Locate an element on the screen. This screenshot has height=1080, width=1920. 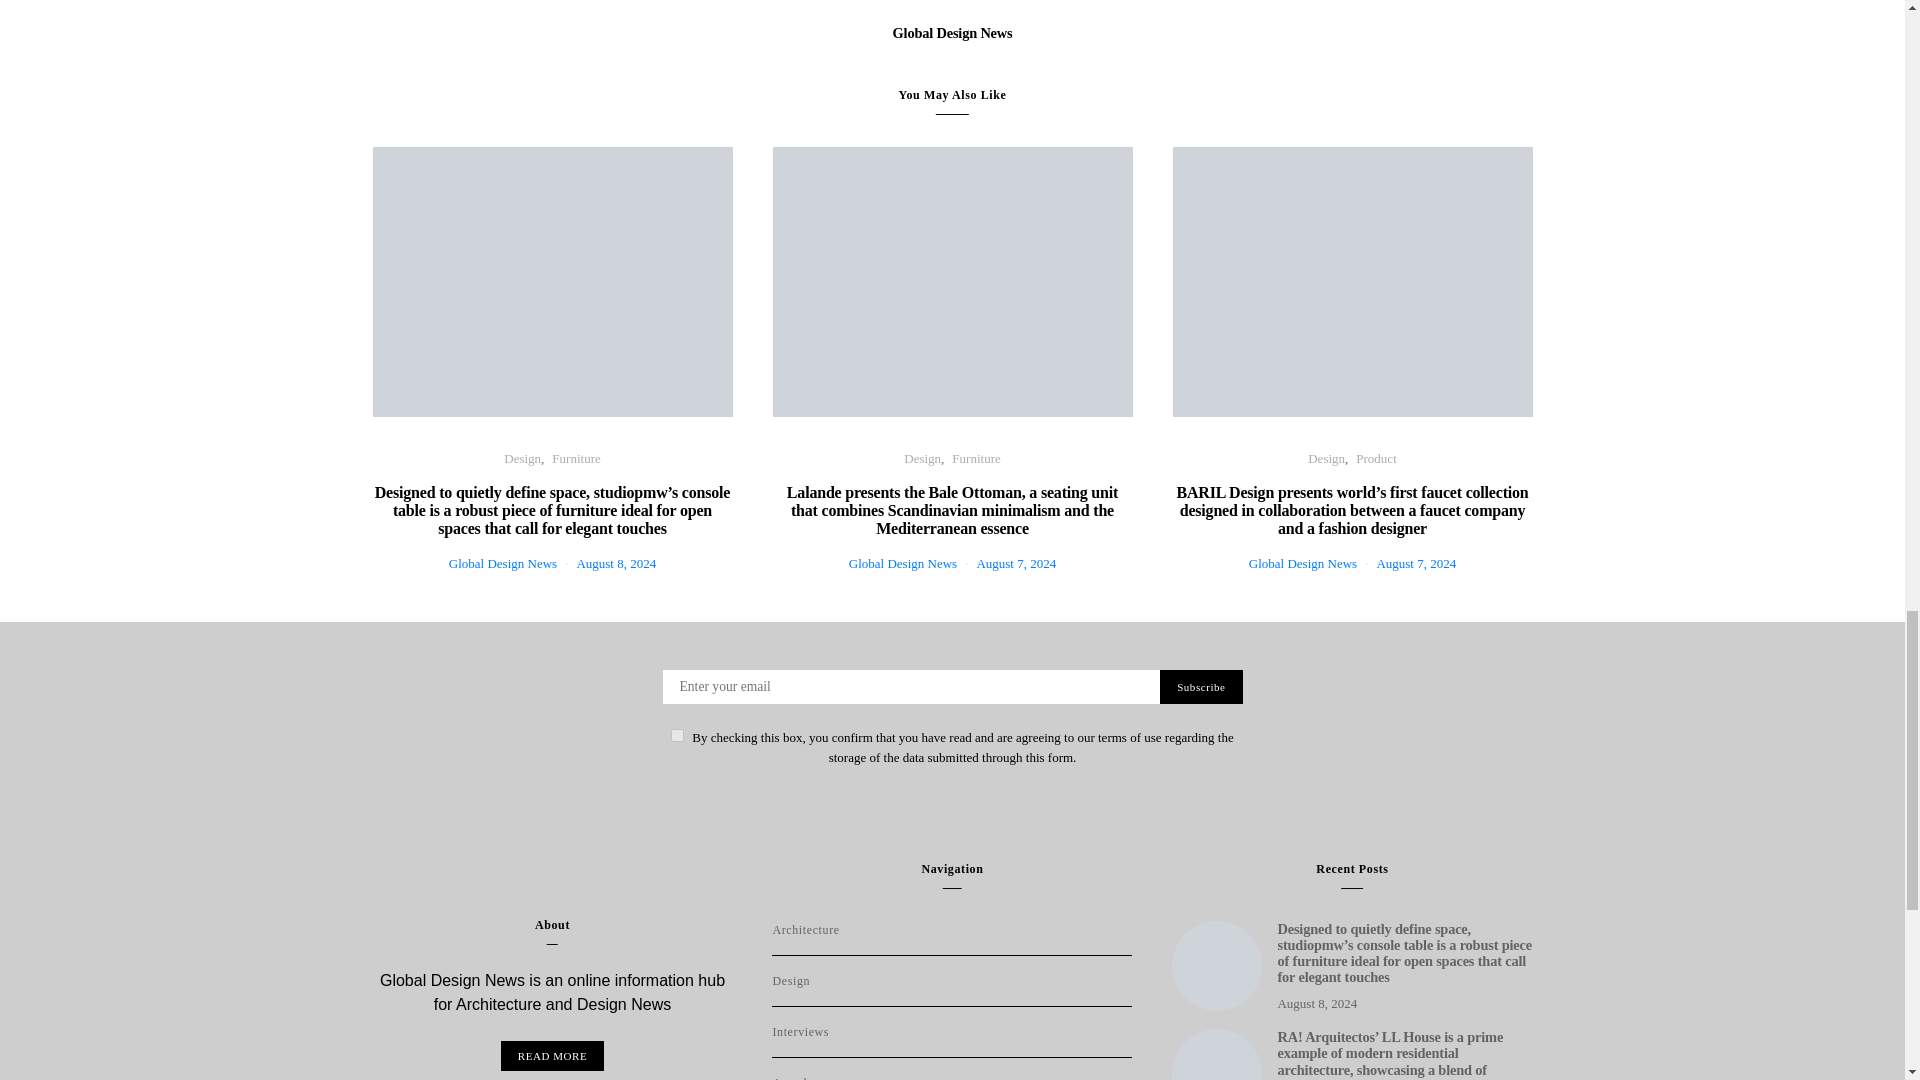
on is located at coordinates (676, 735).